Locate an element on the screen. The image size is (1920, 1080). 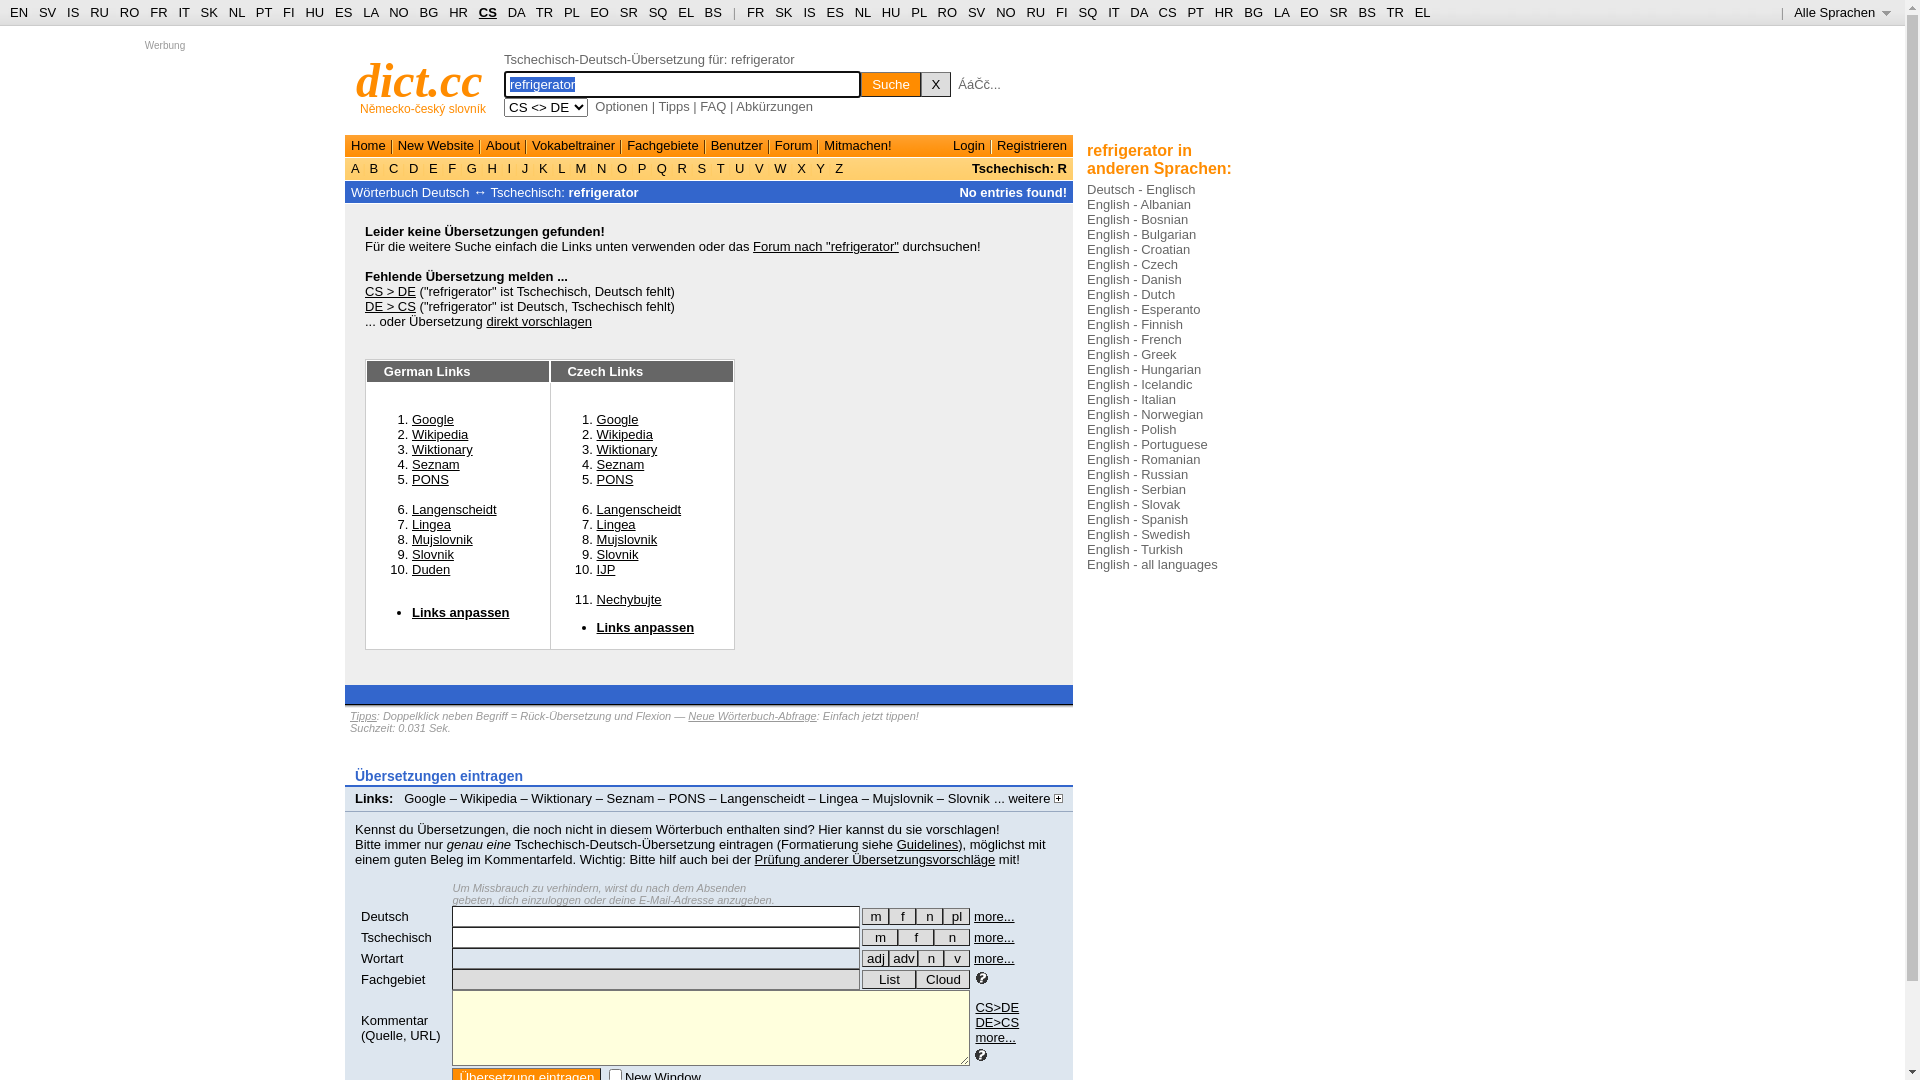
I is located at coordinates (510, 168).